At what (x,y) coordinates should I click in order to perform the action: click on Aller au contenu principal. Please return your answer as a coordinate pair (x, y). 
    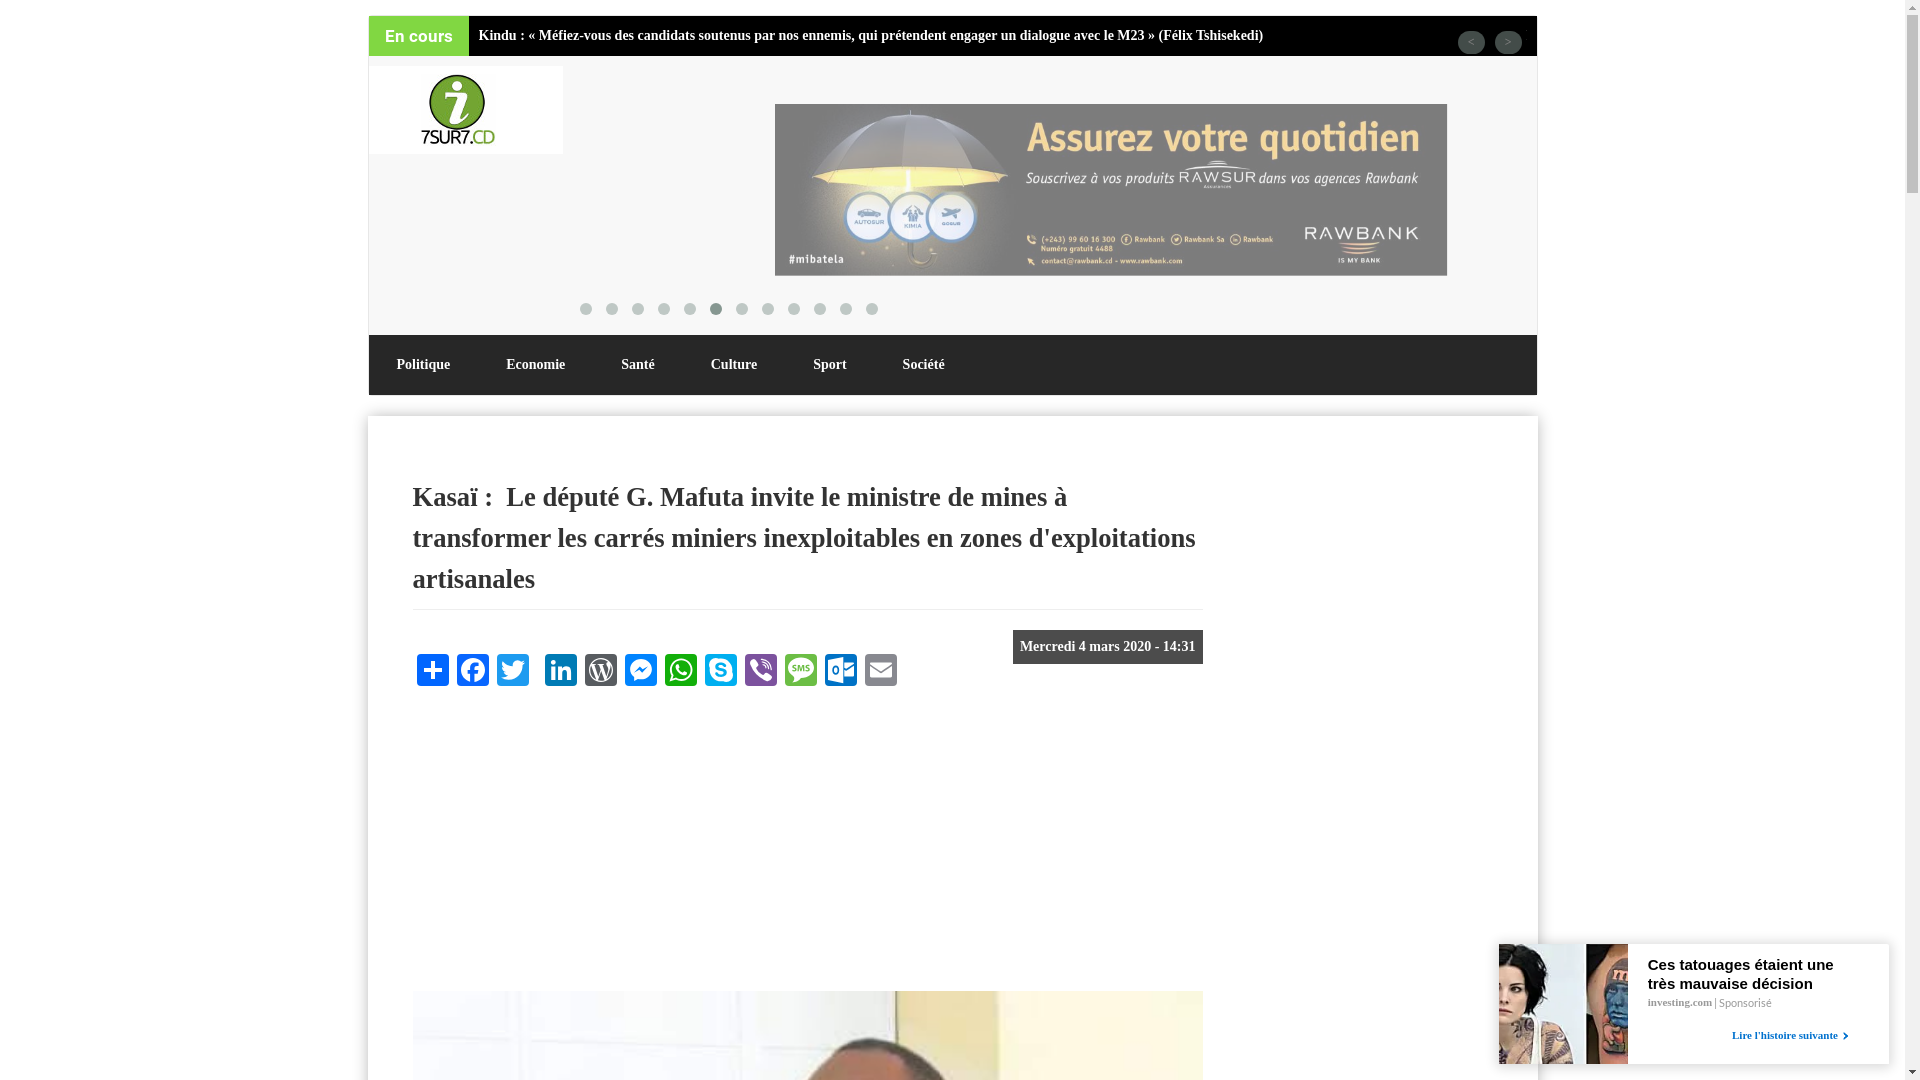
    Looking at the image, I should click on (0, 16).